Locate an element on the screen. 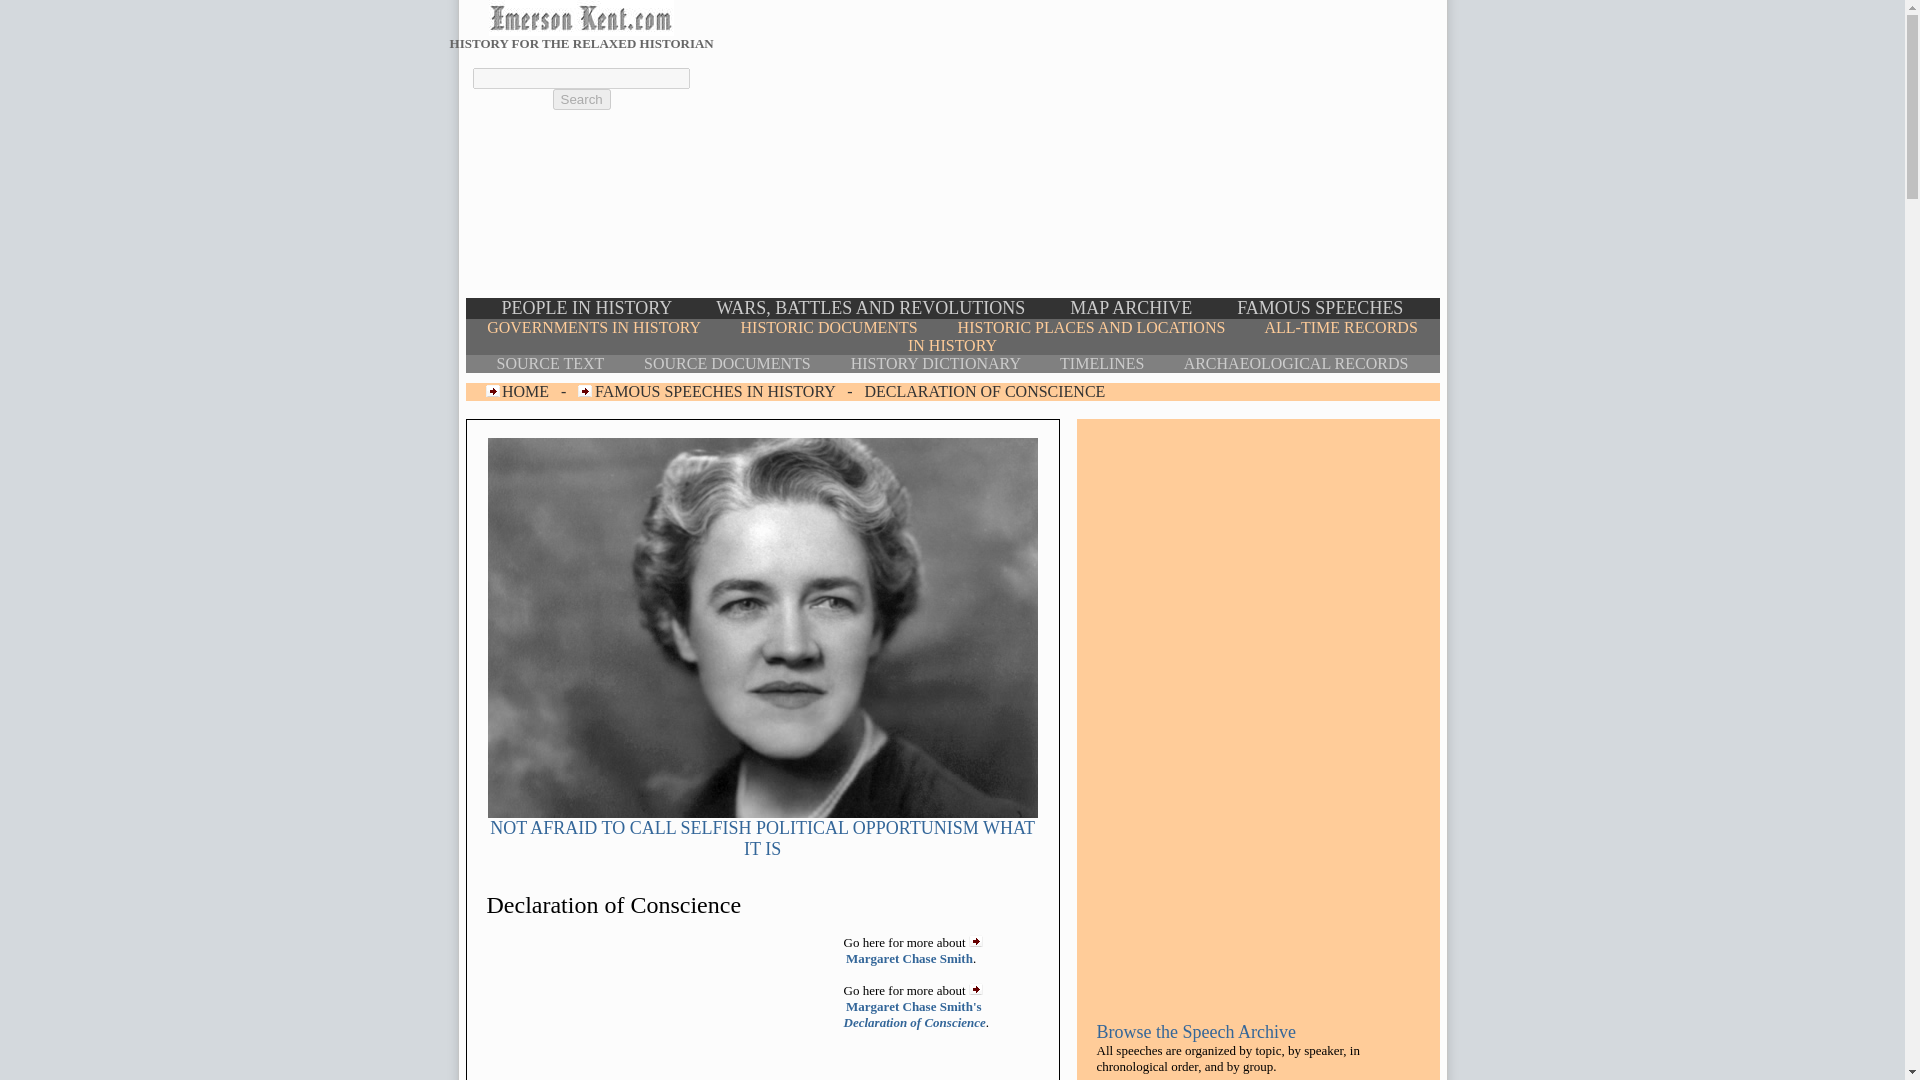 This screenshot has width=1920, height=1080. HISTORIC DOCUMENTS is located at coordinates (829, 326).